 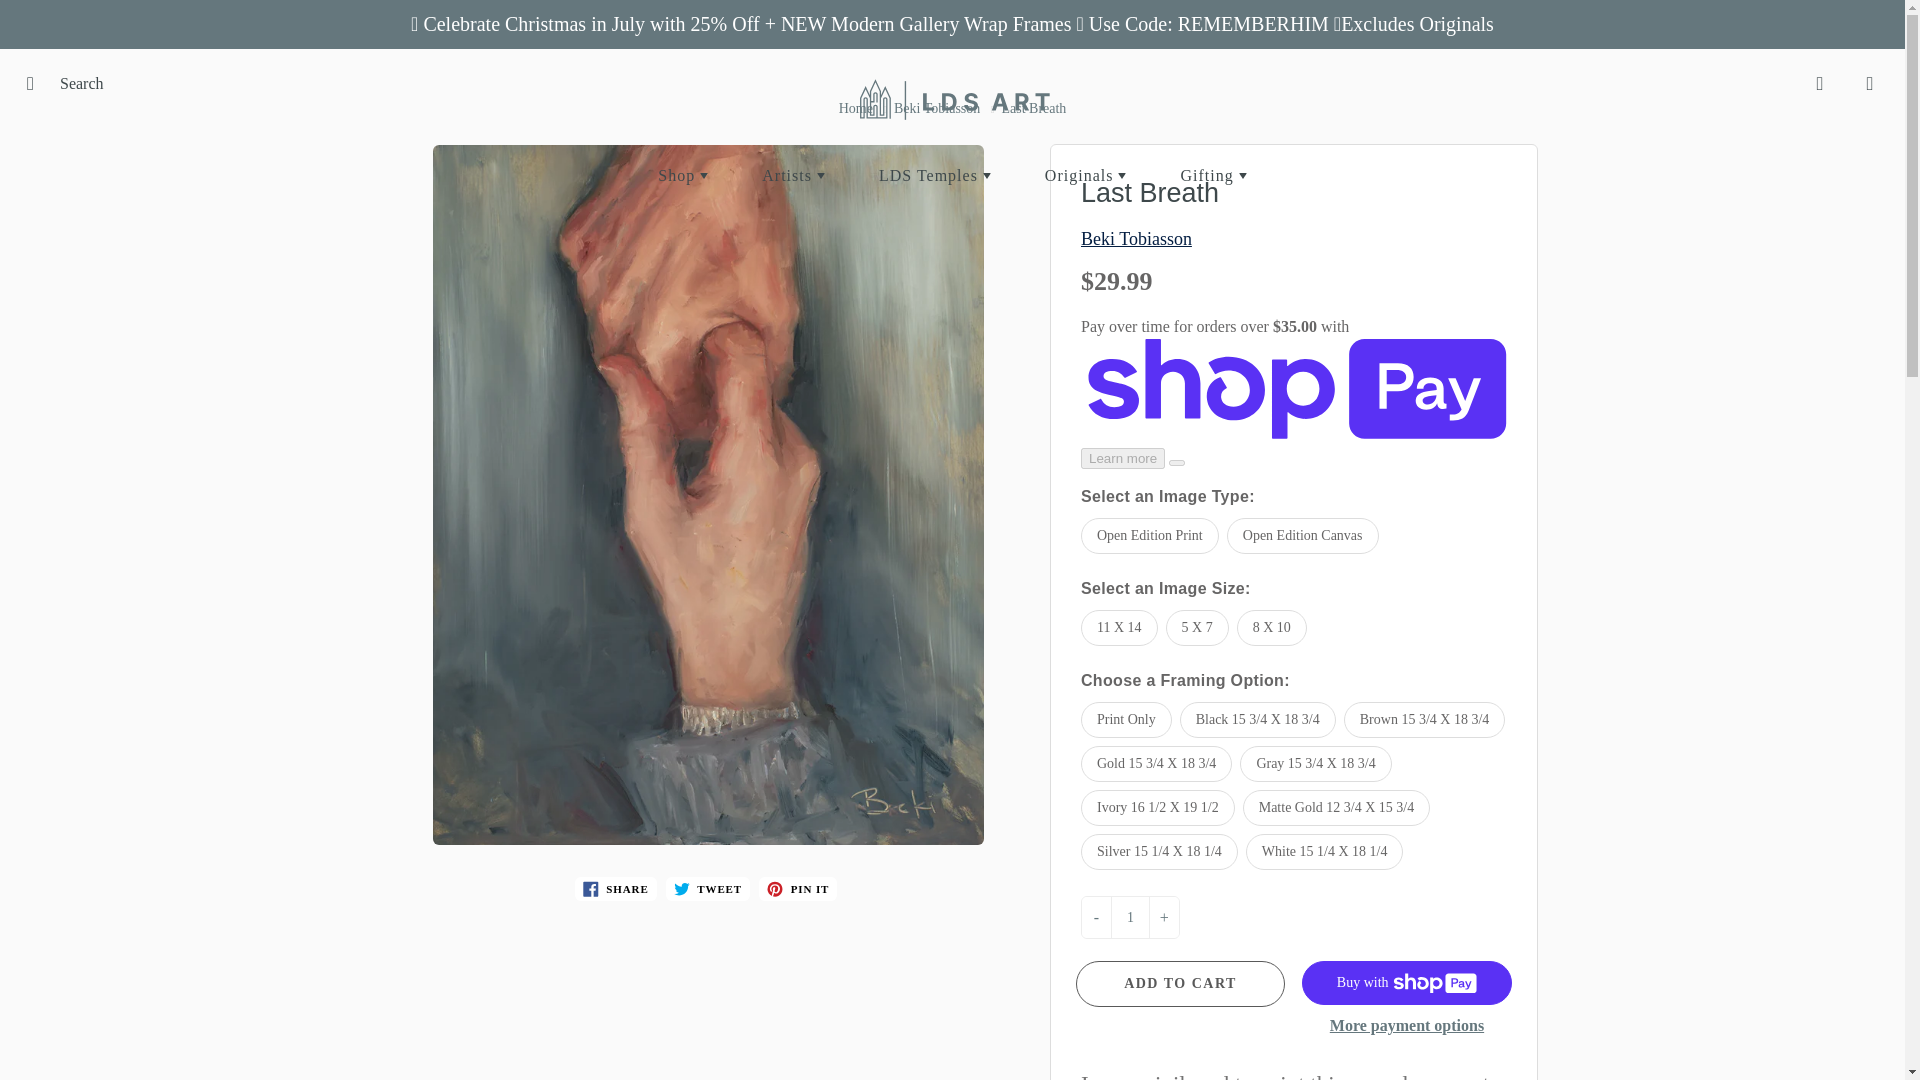 What do you see at coordinates (1820, 84) in the screenshot?
I see `My account` at bounding box center [1820, 84].